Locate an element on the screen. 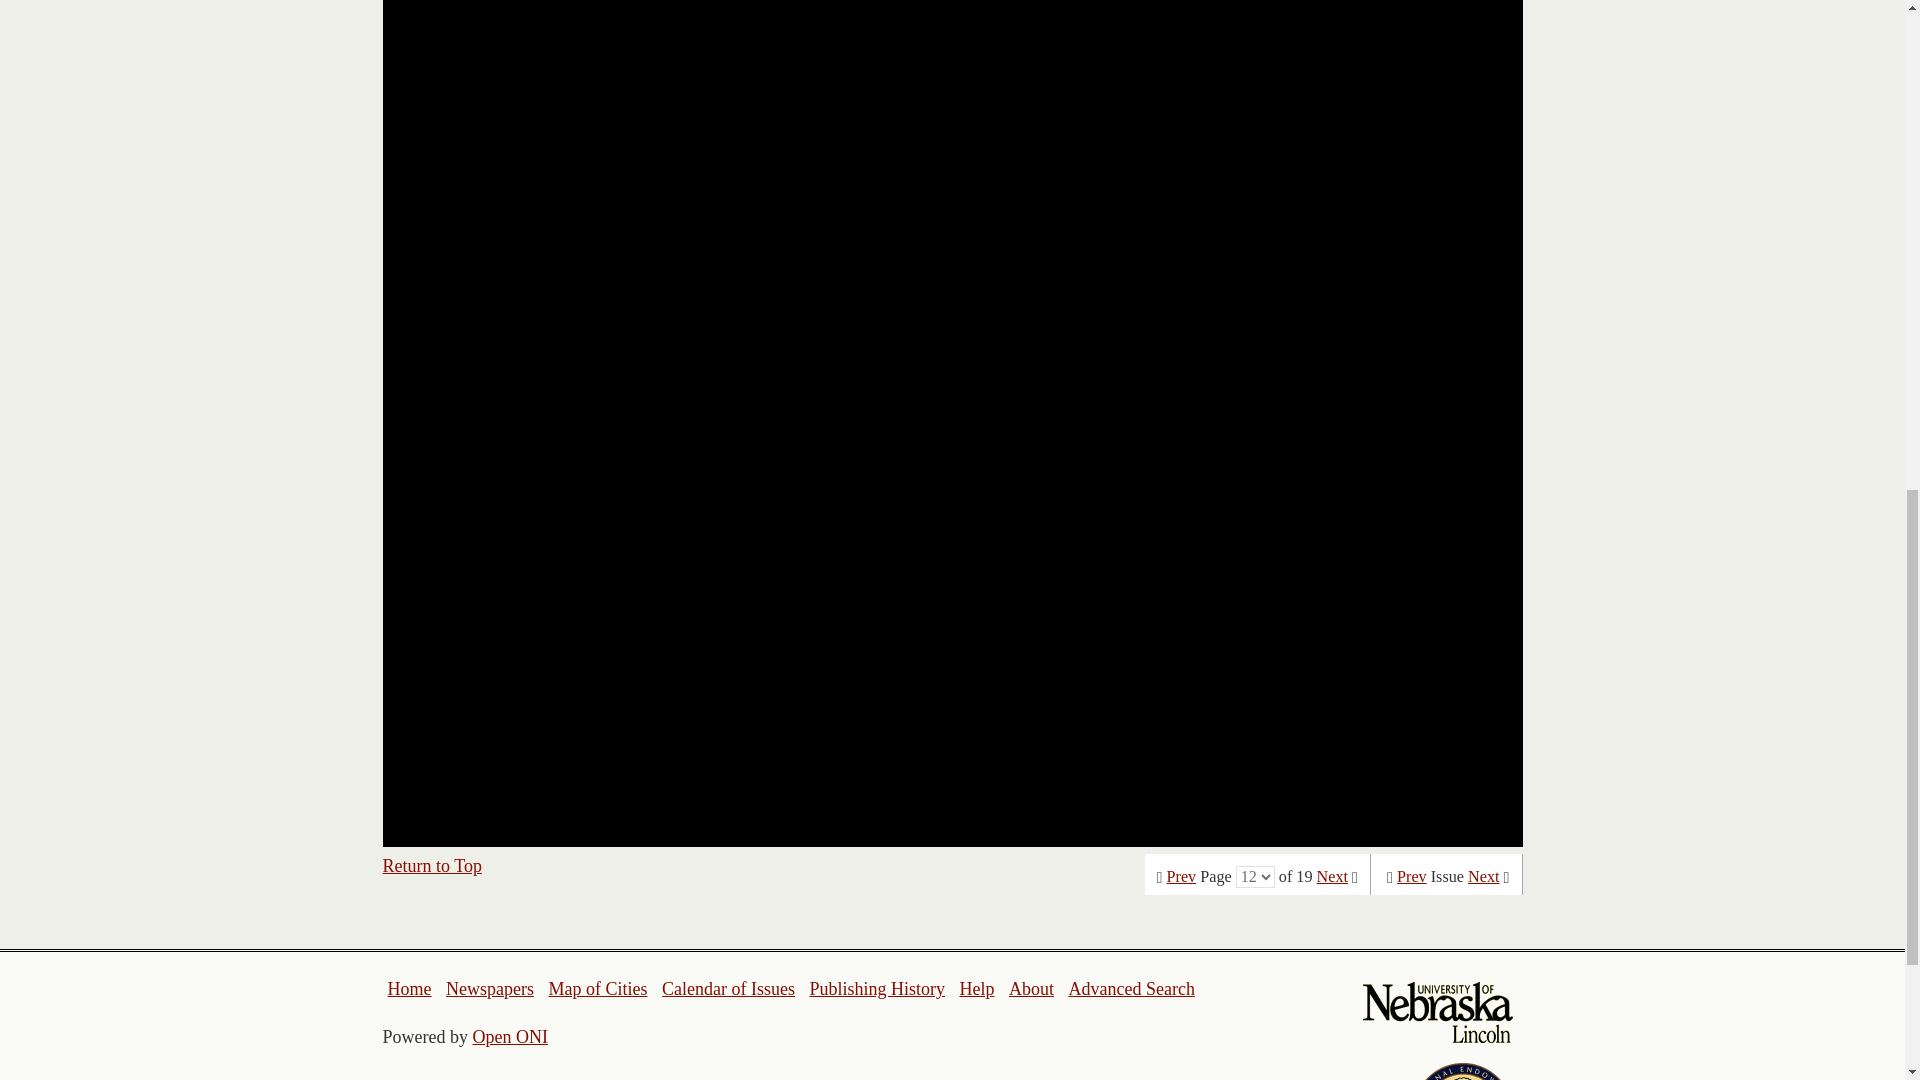 This screenshot has height=1080, width=1920. Help is located at coordinates (976, 988).